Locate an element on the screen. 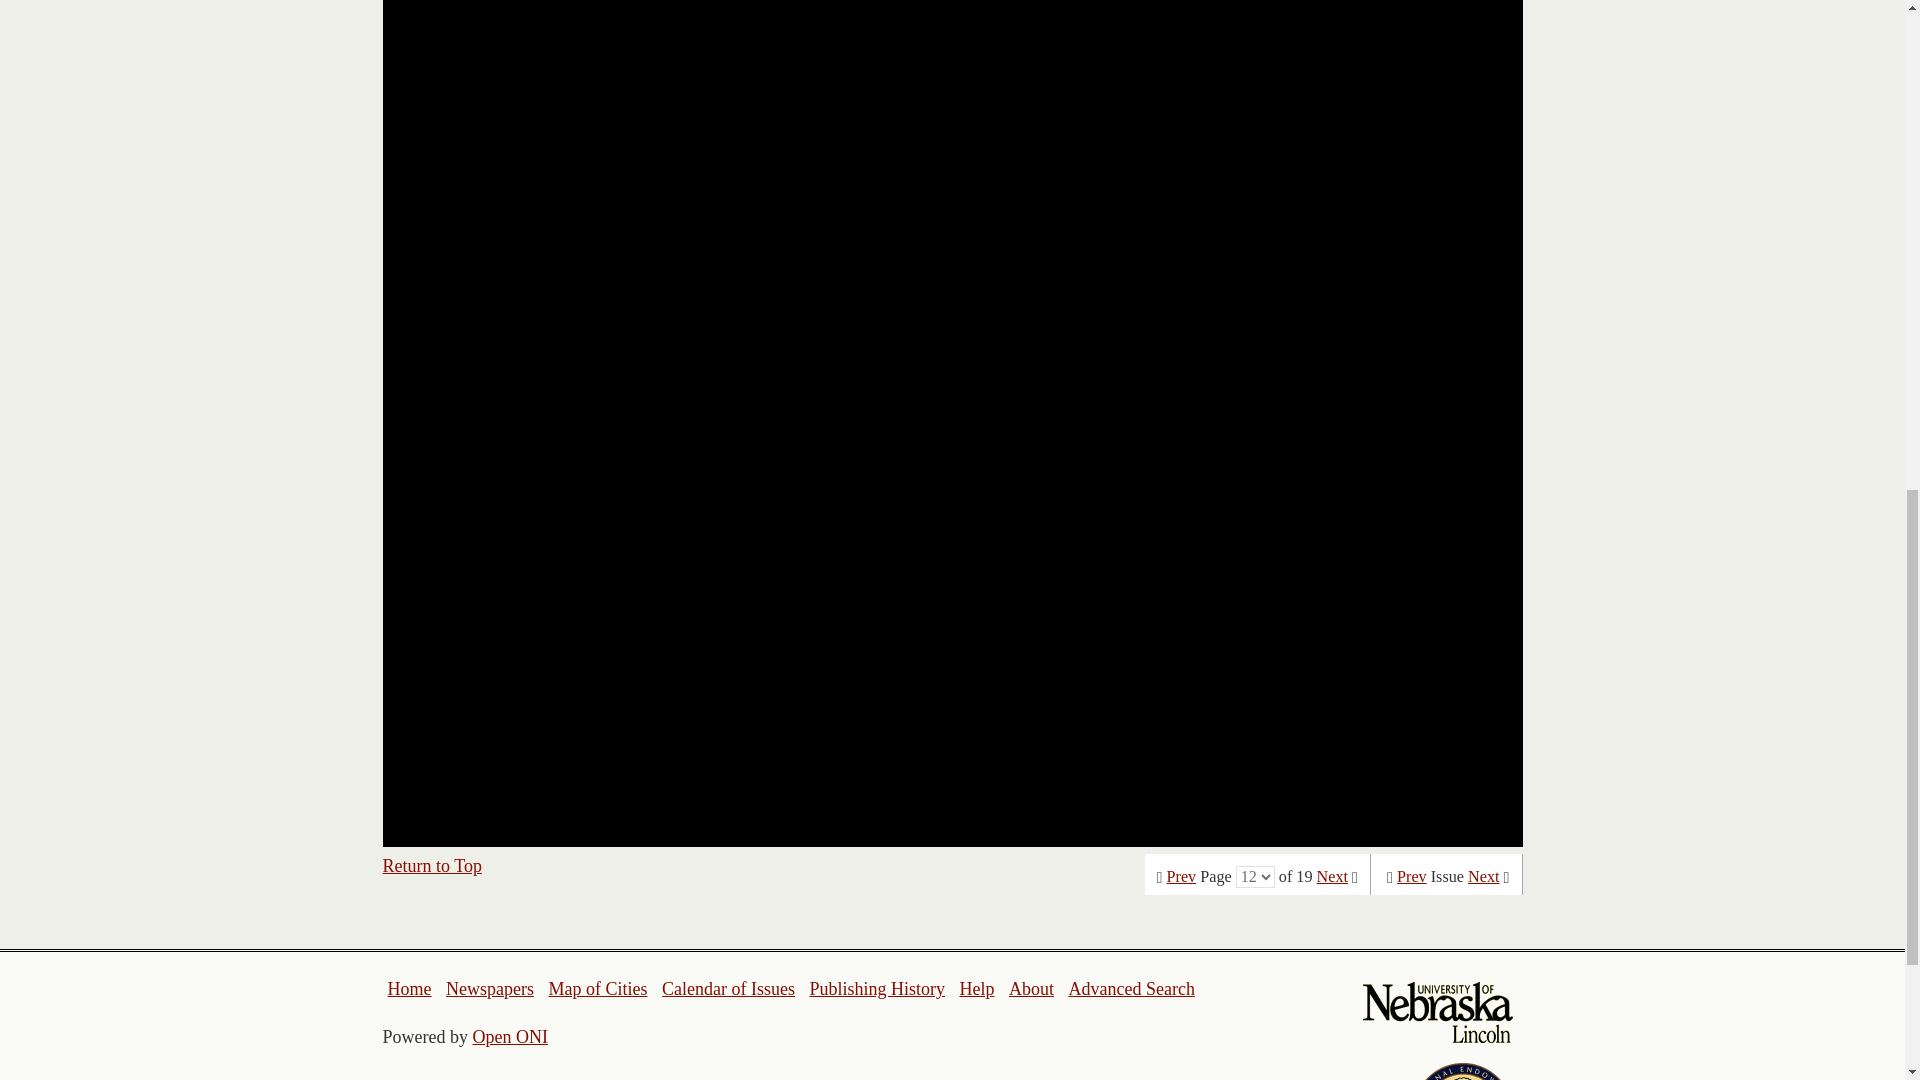 This screenshot has height=1080, width=1920. Help is located at coordinates (976, 988).